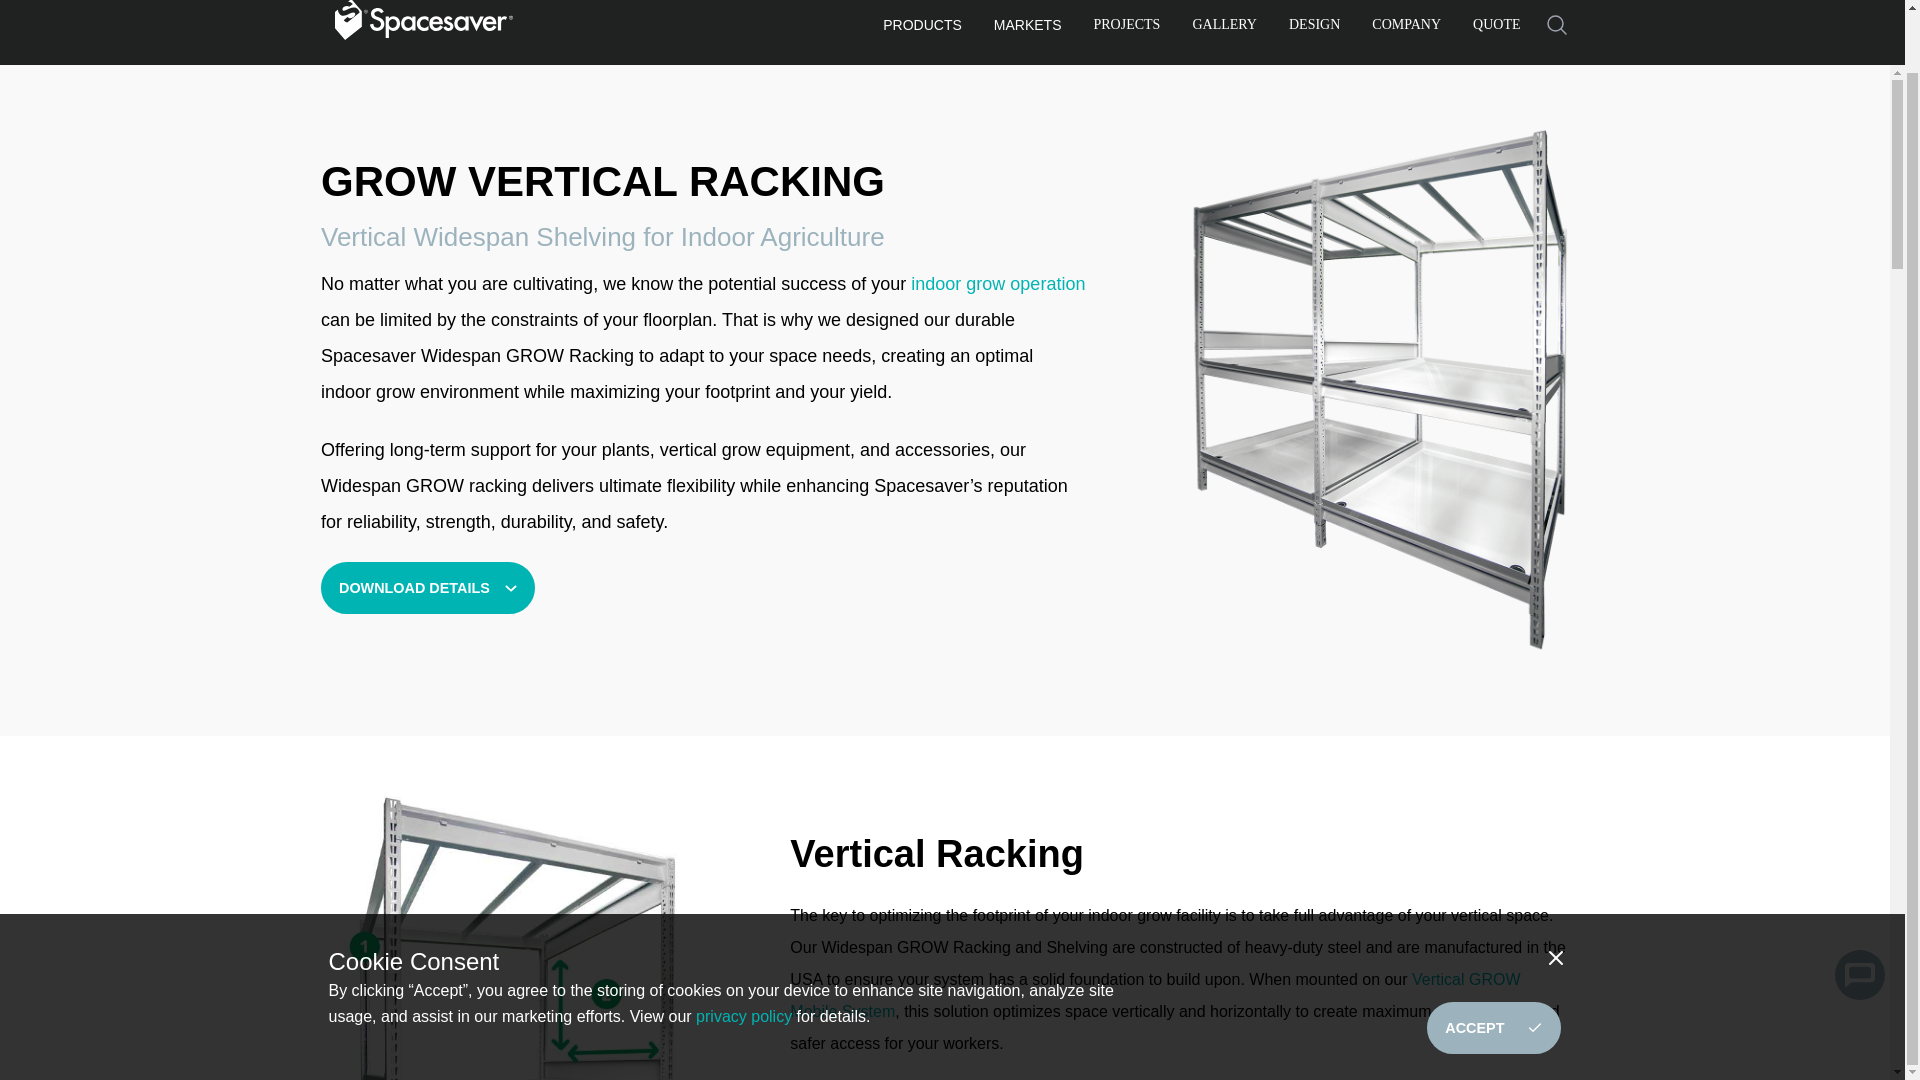 The width and height of the screenshot is (1920, 1080). I want to click on indoor grow operation, so click(997, 284).